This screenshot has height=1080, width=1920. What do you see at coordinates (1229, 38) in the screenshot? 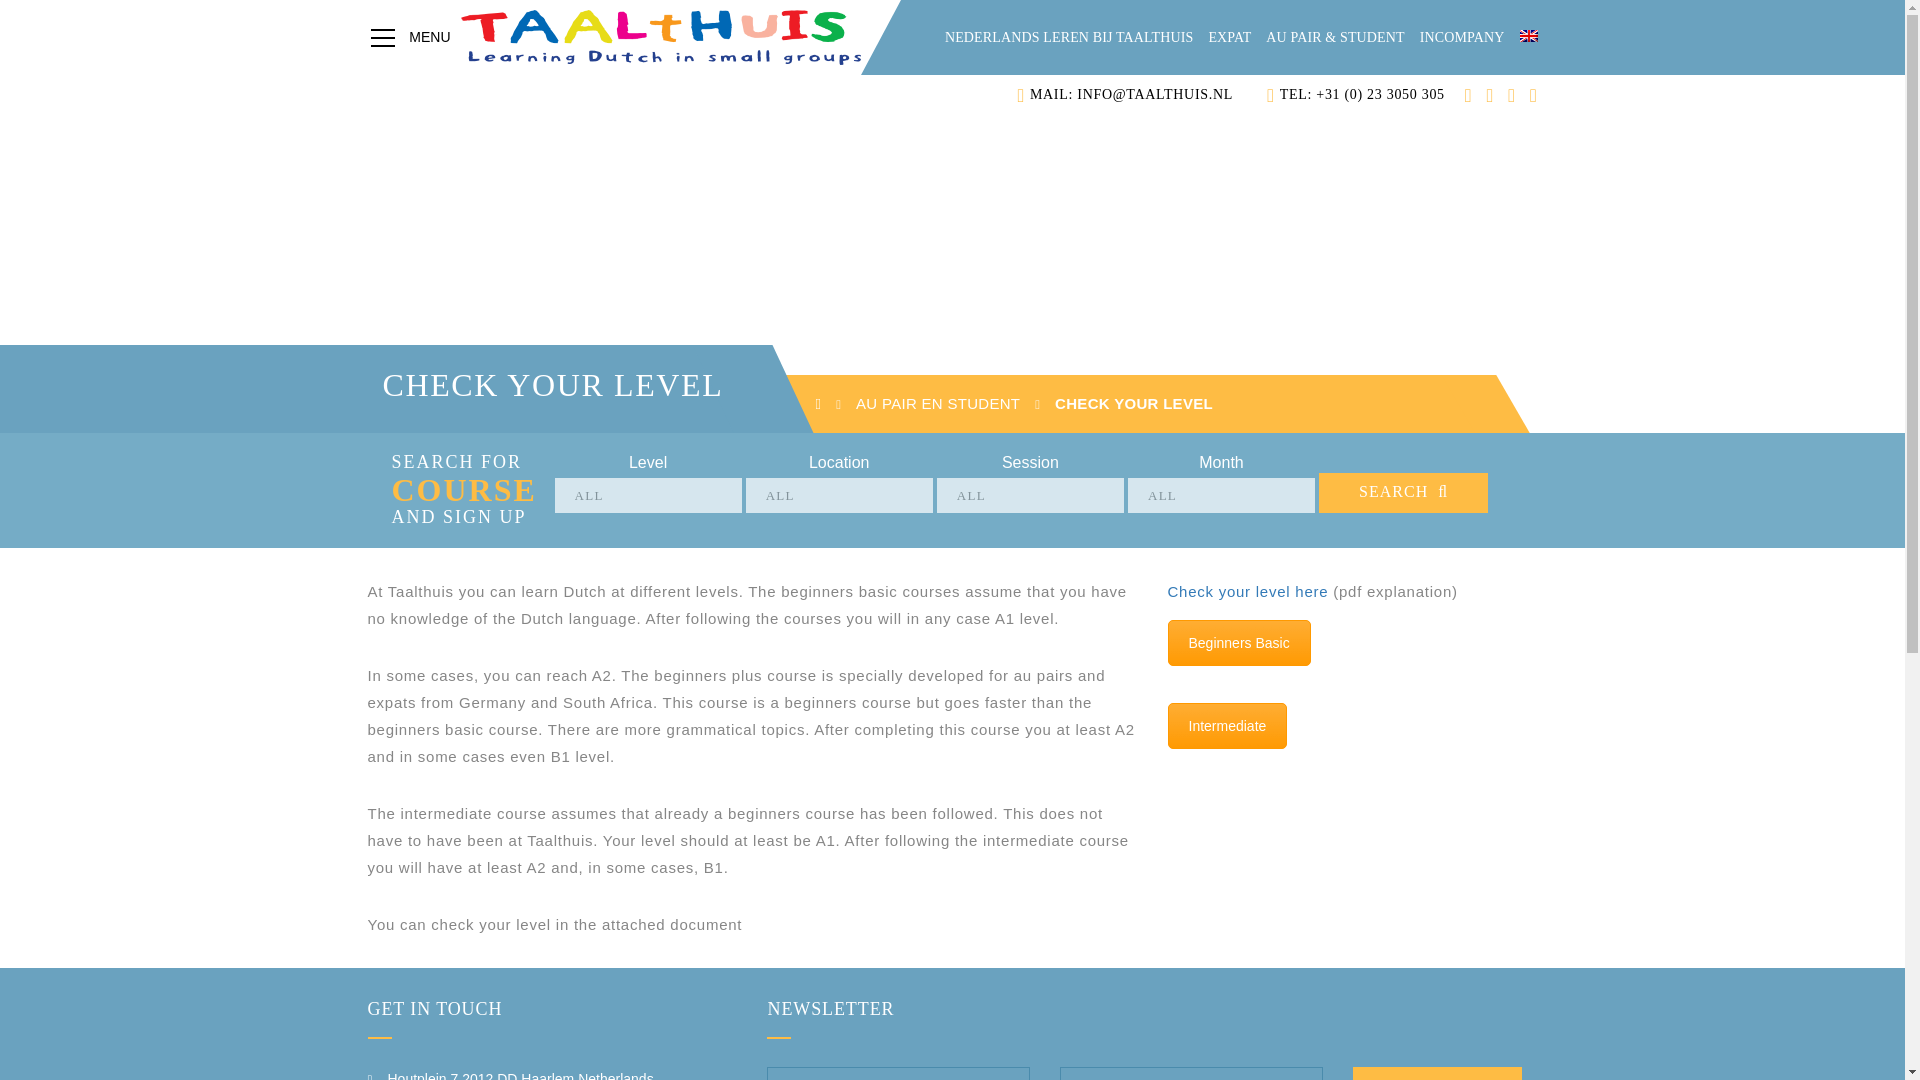
I see `EXPAT` at bounding box center [1229, 38].